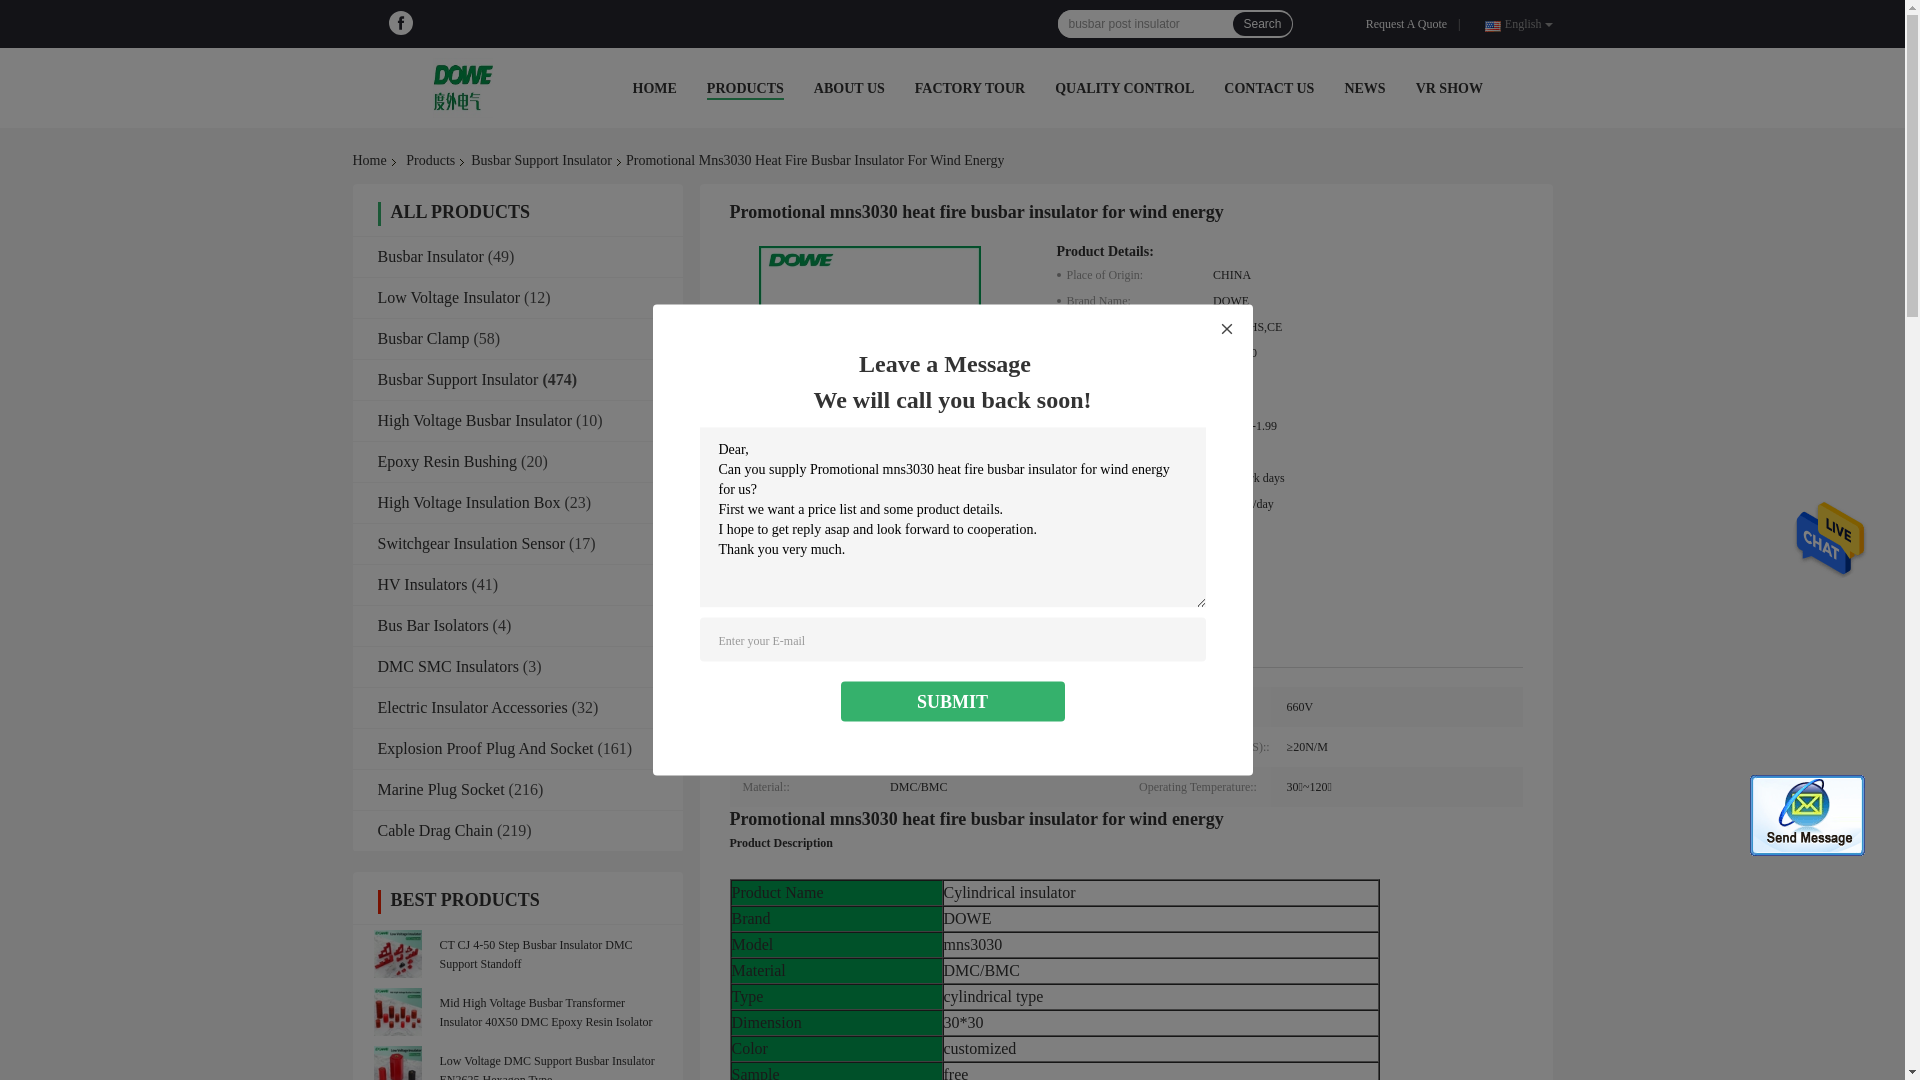  I want to click on Busbar Clamp, so click(424, 338).